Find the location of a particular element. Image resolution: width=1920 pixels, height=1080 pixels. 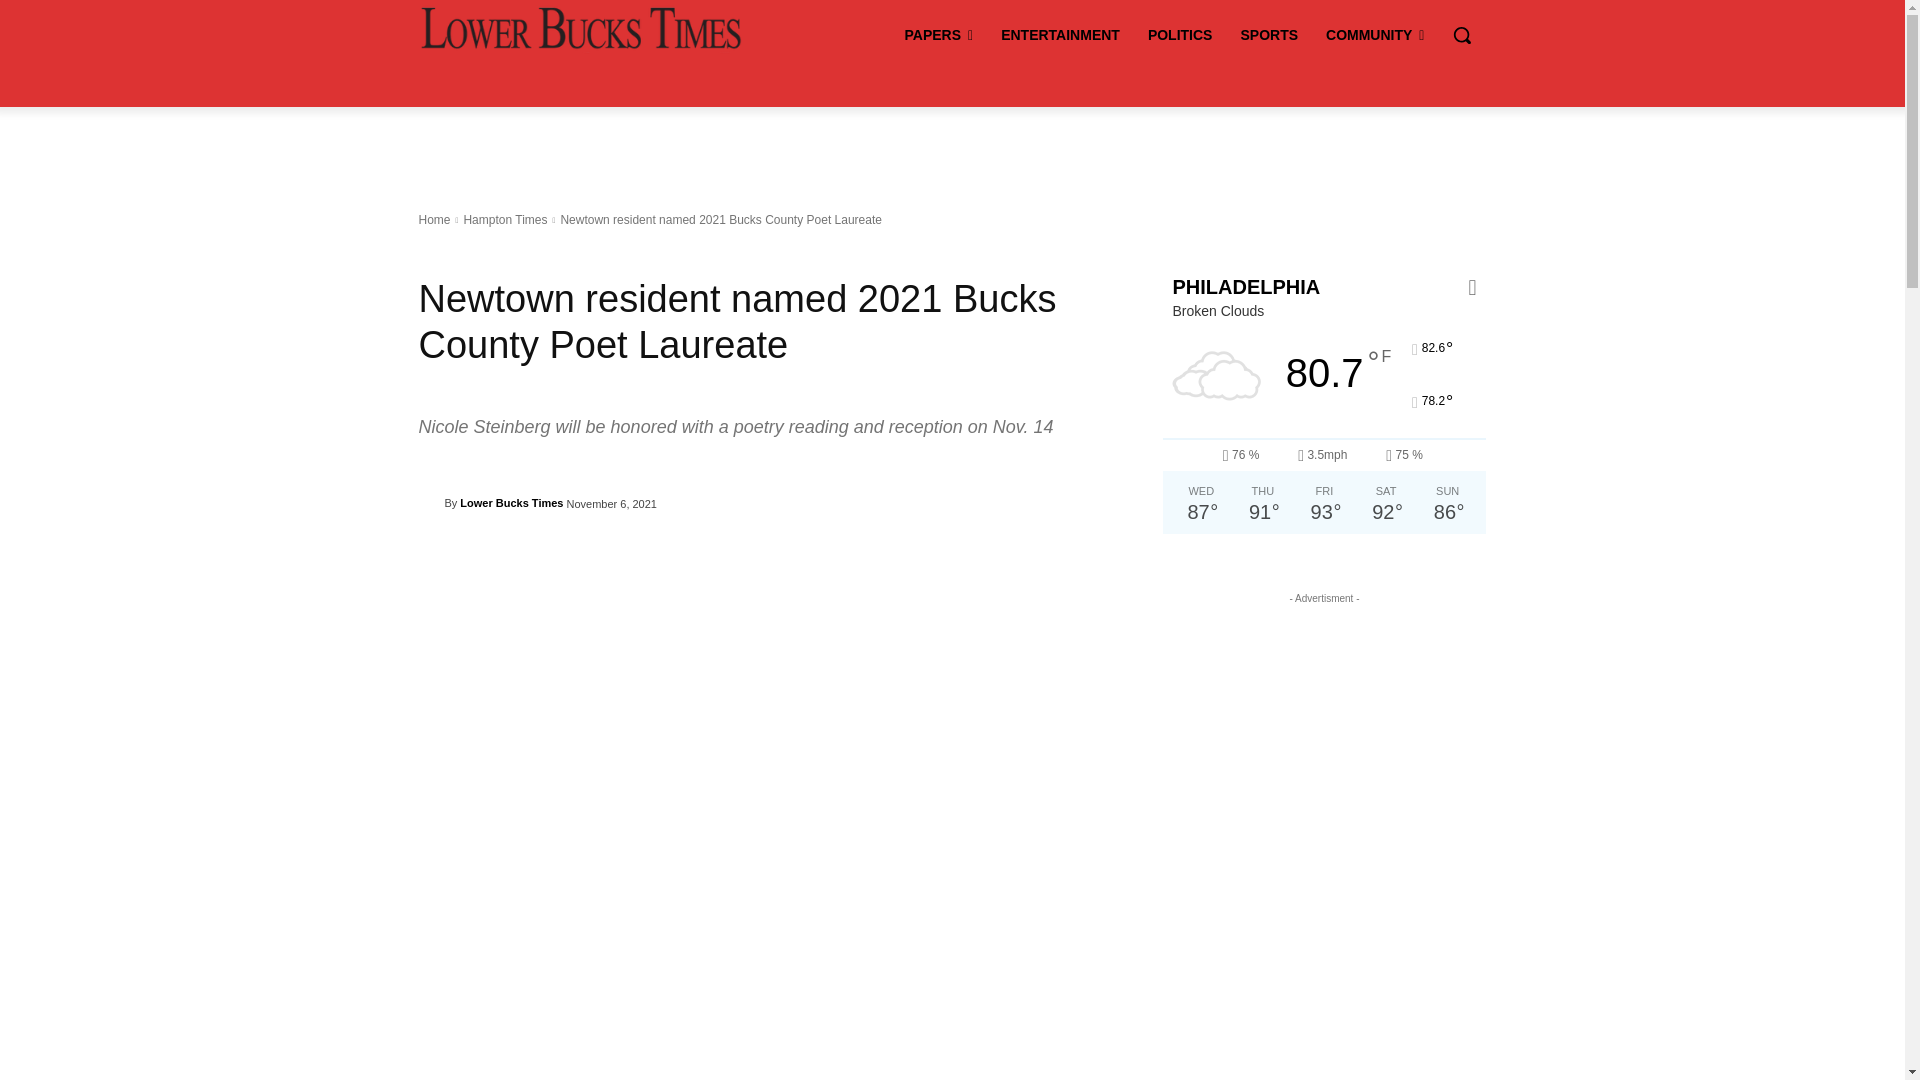

POLITICS is located at coordinates (1180, 34).